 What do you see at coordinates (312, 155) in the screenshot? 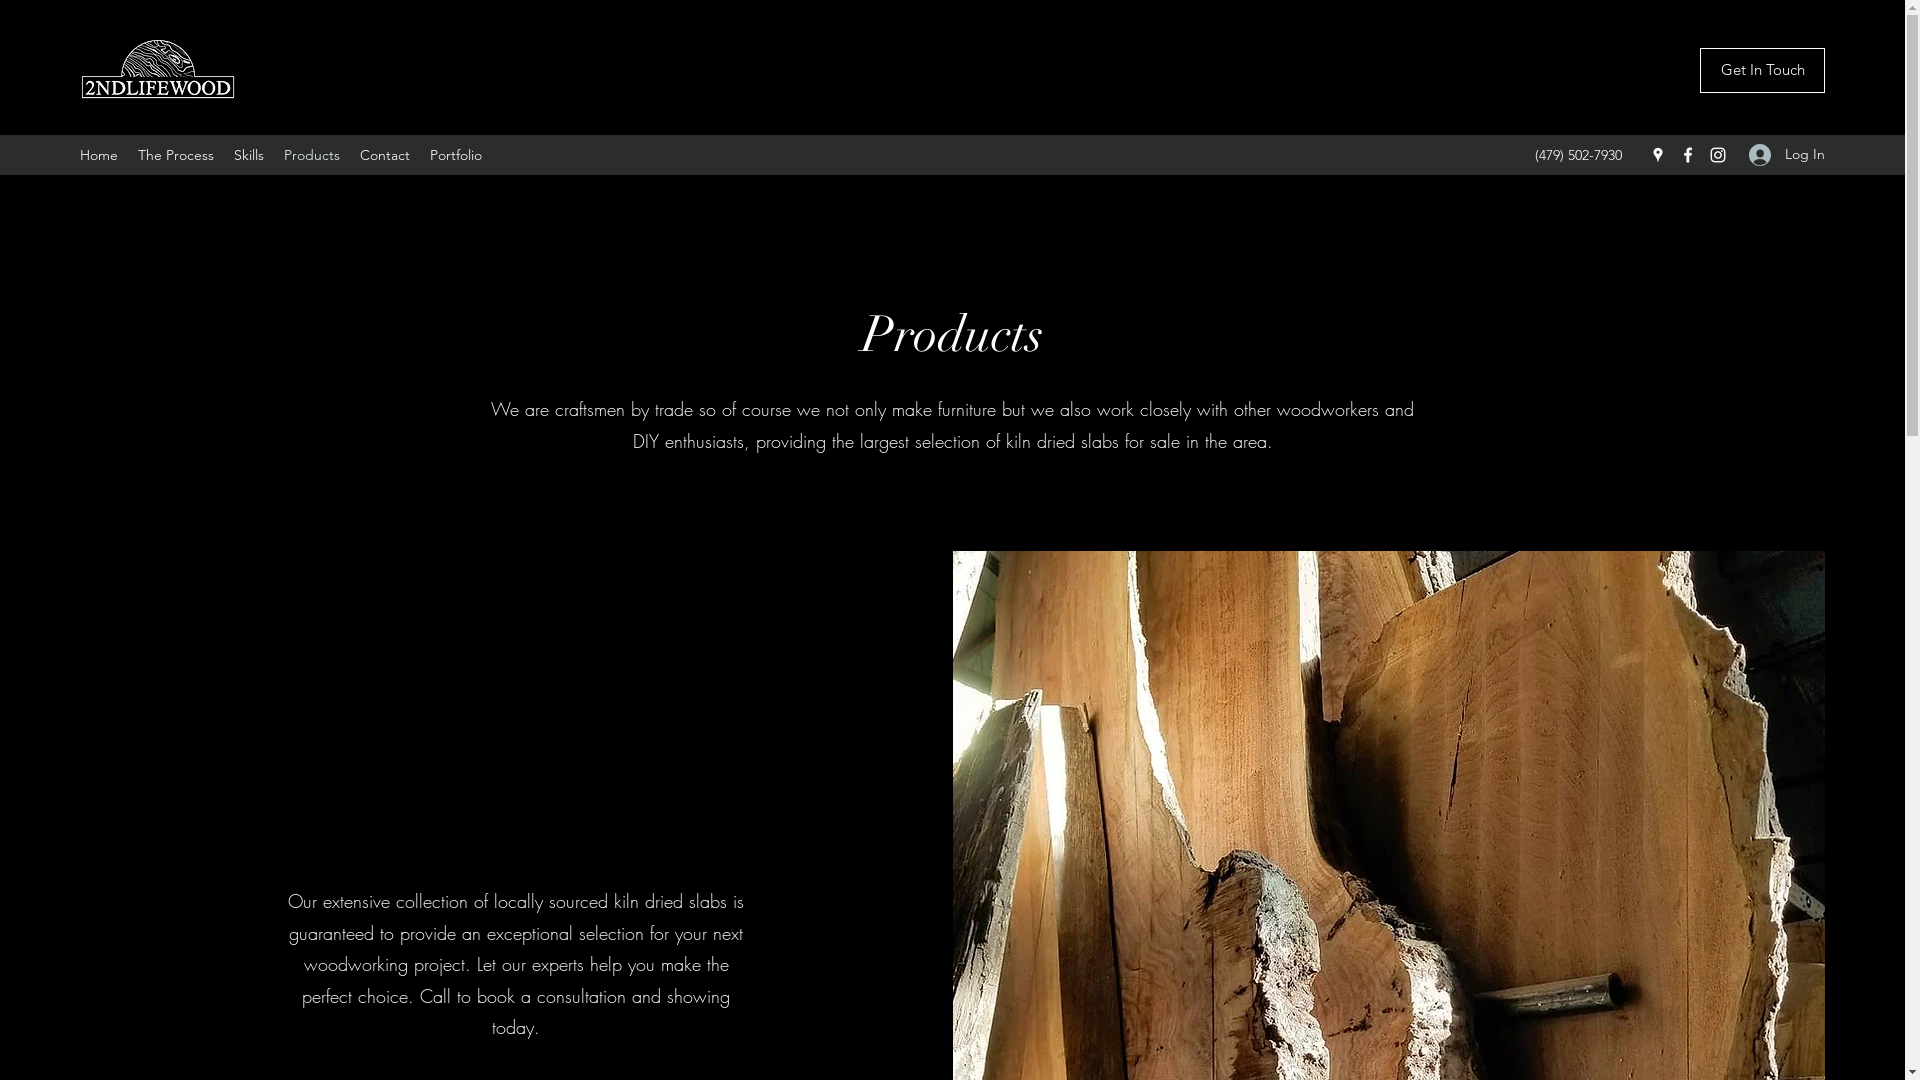
I see `Products` at bounding box center [312, 155].